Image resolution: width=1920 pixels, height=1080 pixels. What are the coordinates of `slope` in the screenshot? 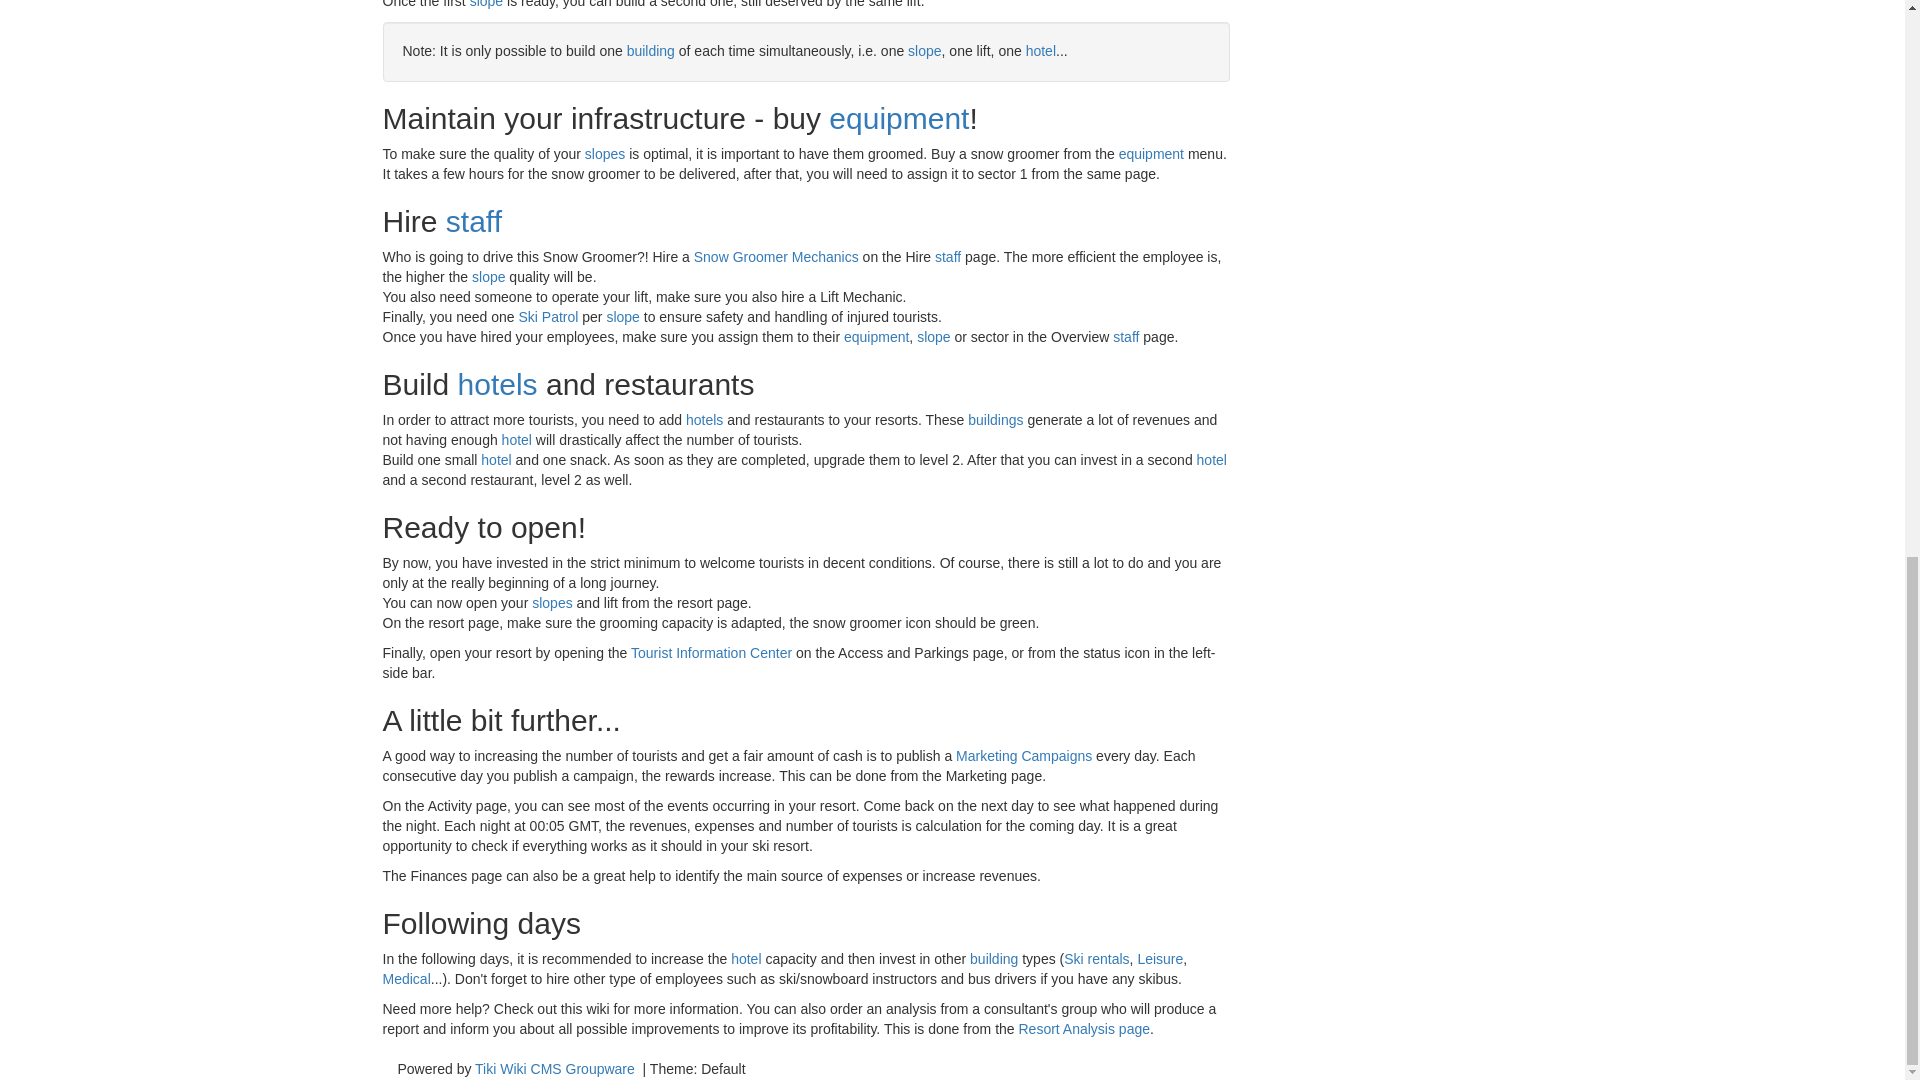 It's located at (486, 4).